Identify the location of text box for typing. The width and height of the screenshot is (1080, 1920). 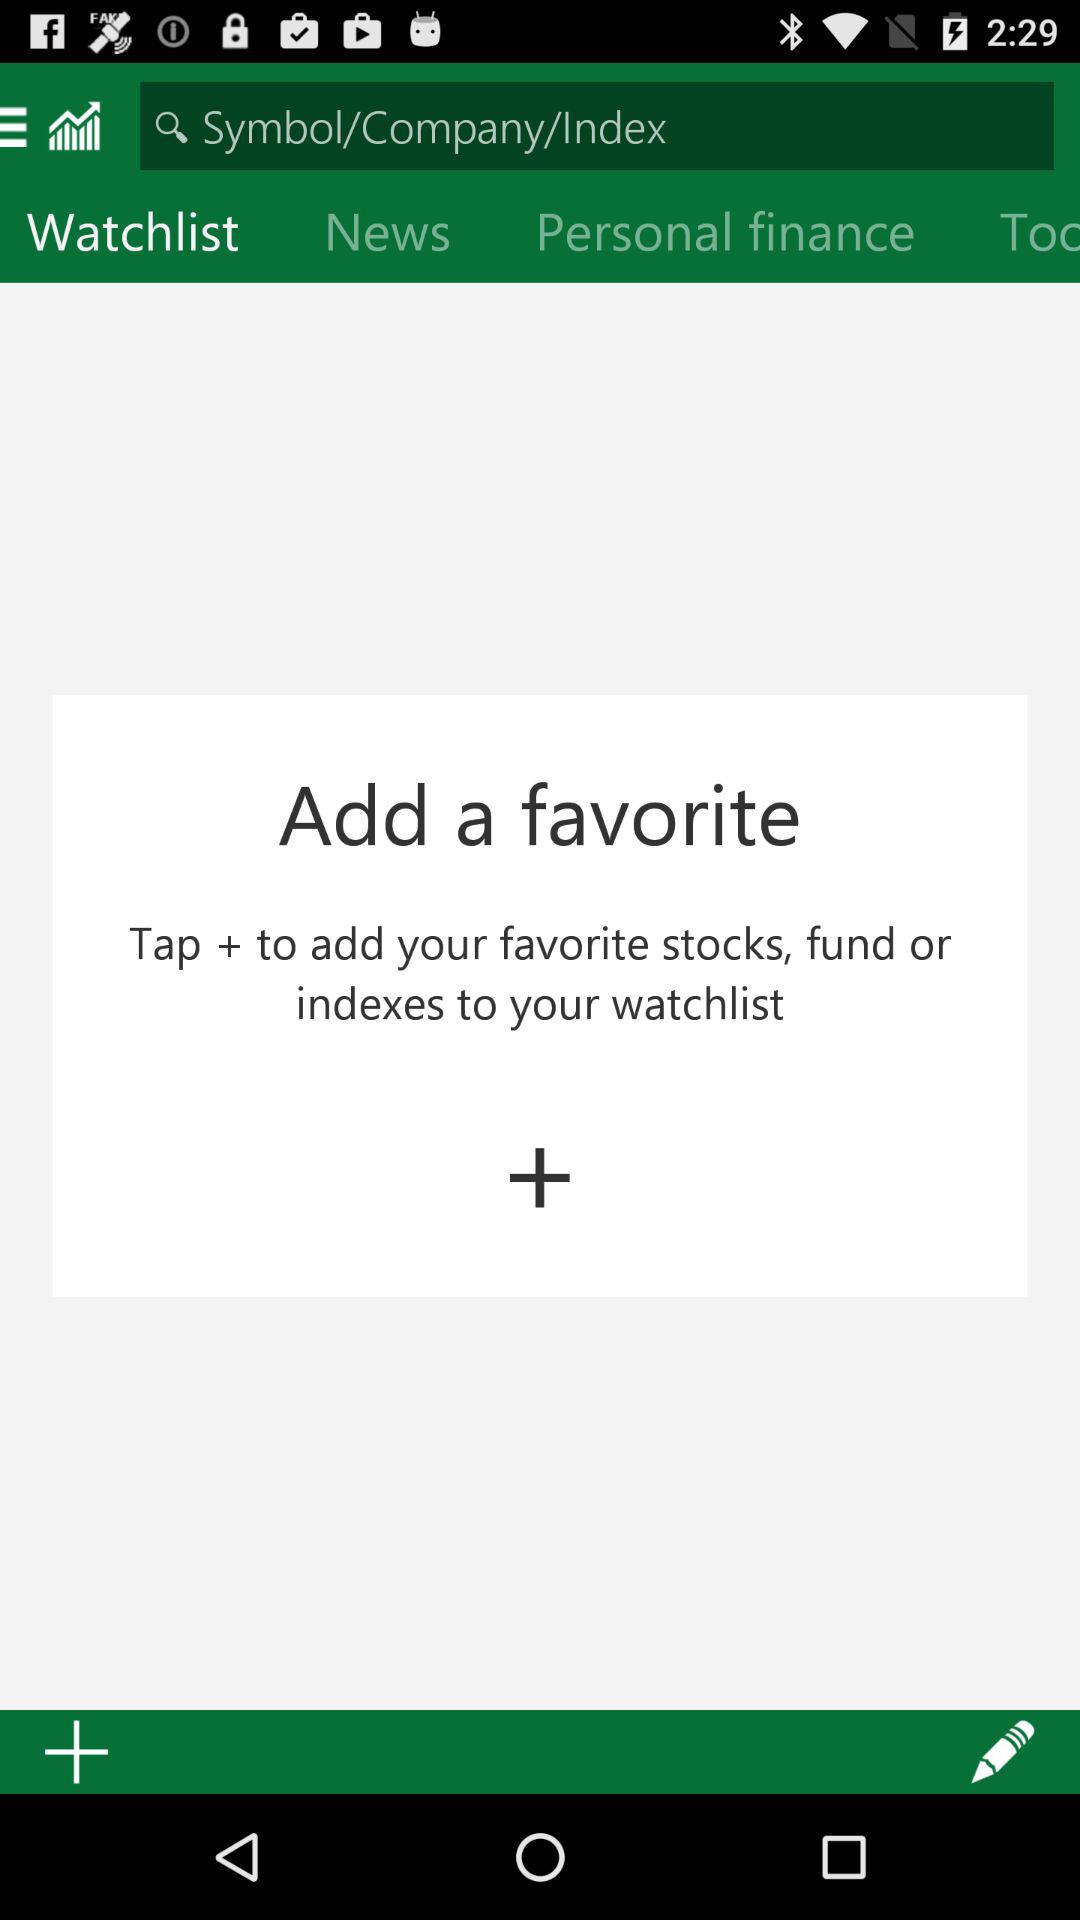
(596, 126).